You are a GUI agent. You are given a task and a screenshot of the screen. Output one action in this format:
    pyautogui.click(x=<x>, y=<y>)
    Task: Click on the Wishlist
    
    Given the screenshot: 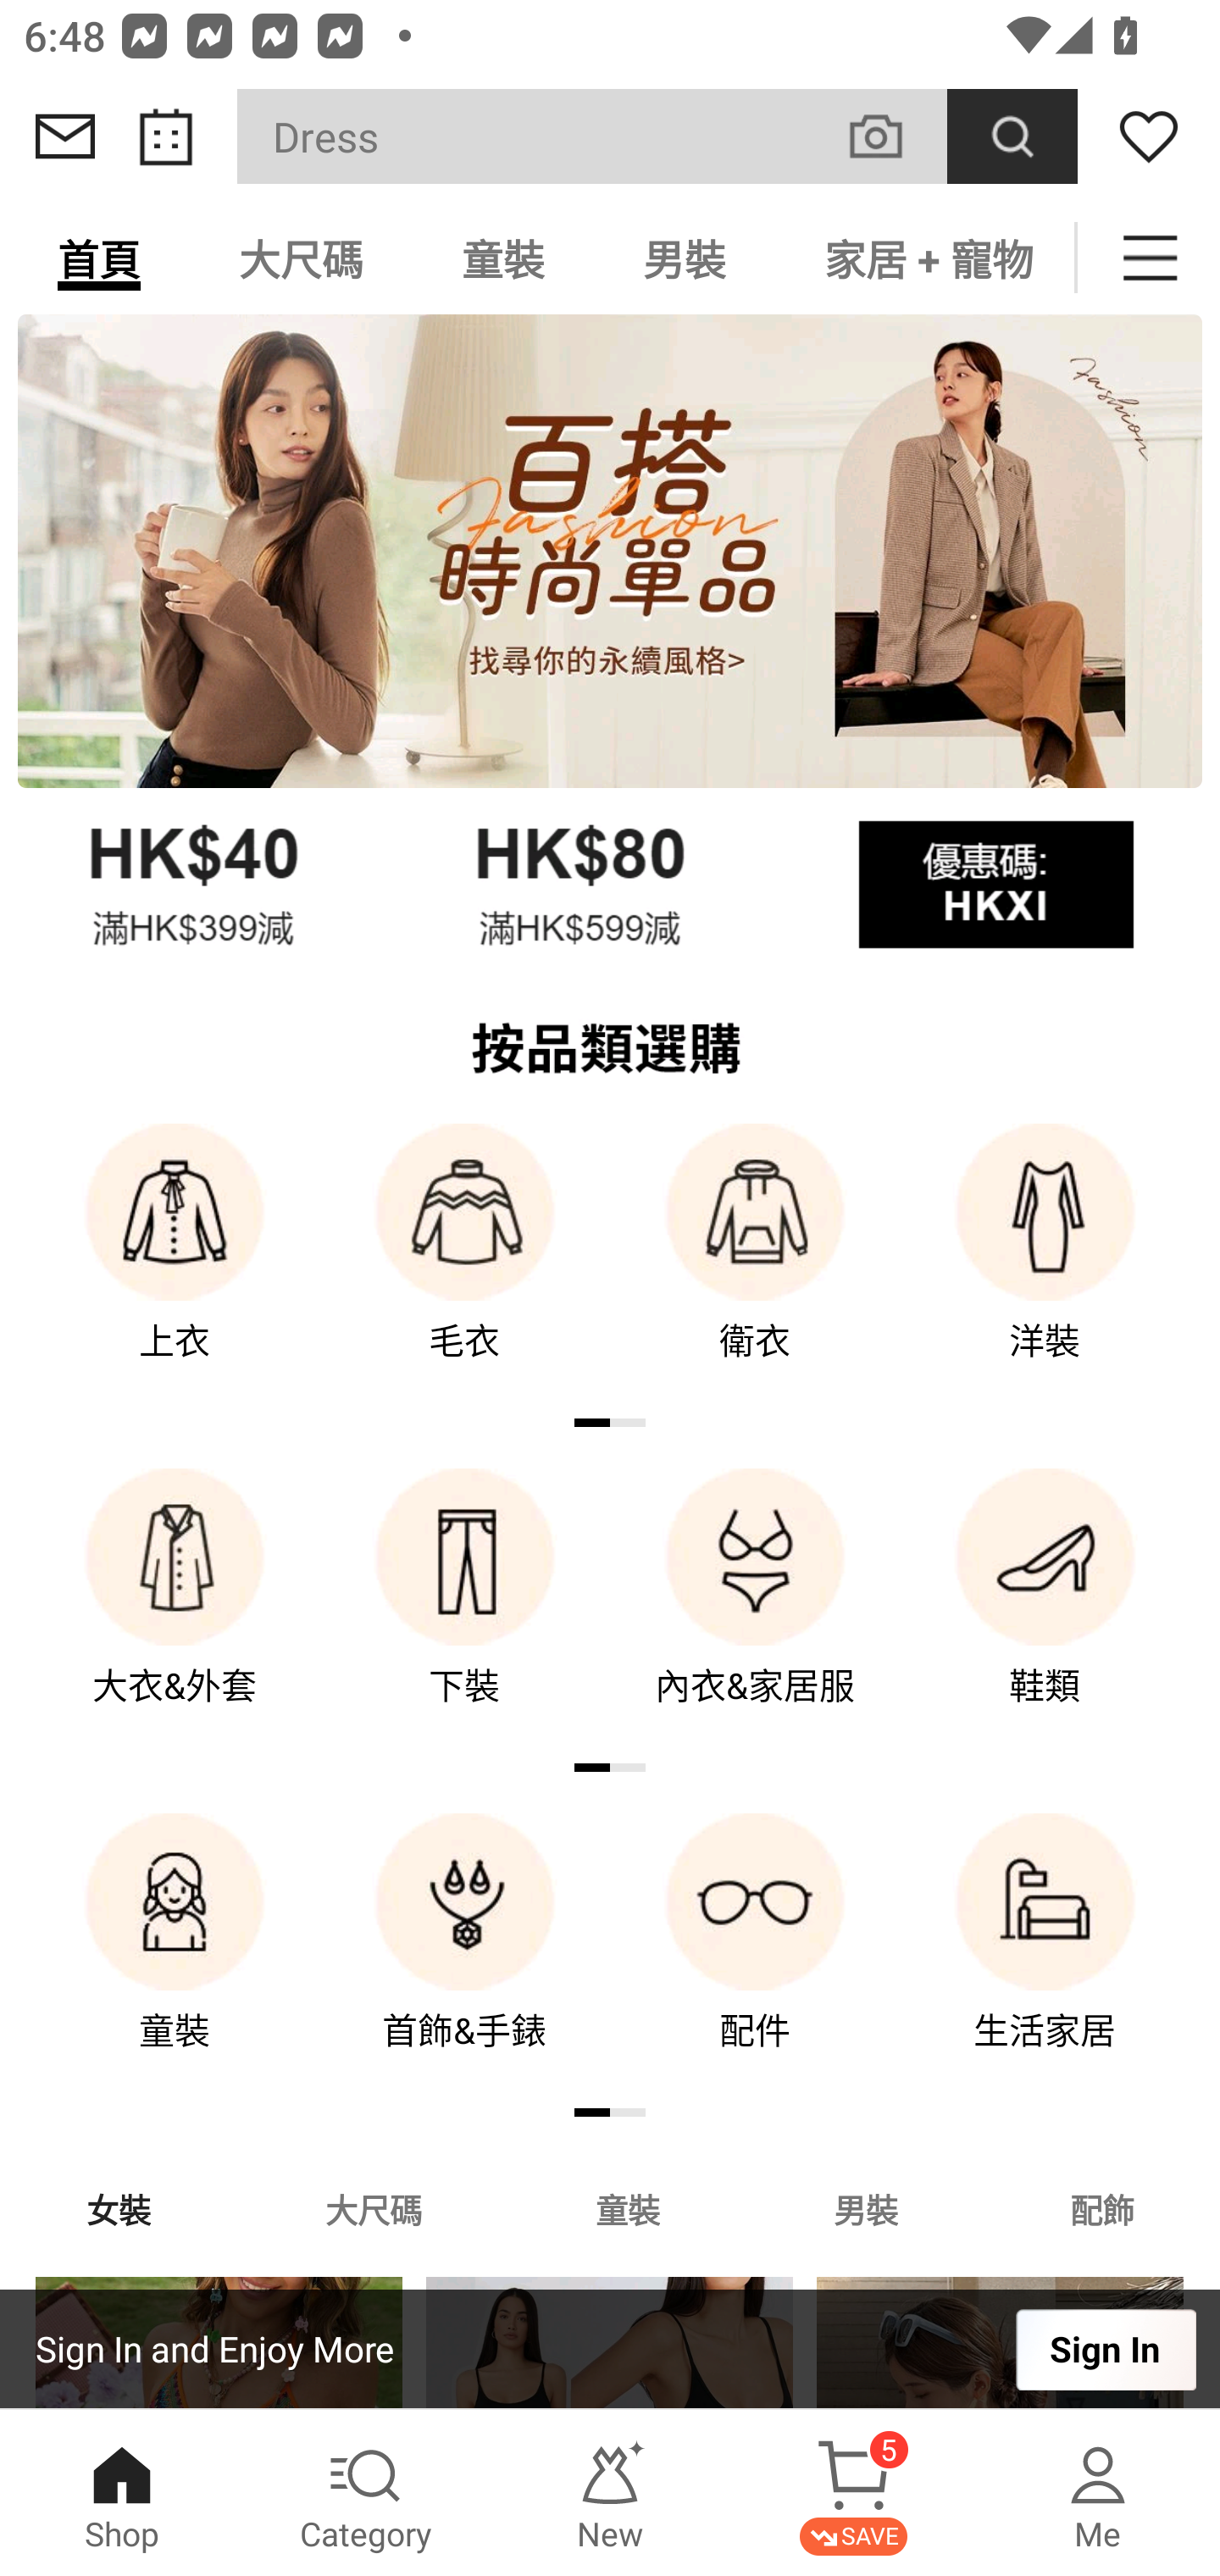 What is the action you would take?
    pyautogui.click(x=1149, y=136)
    